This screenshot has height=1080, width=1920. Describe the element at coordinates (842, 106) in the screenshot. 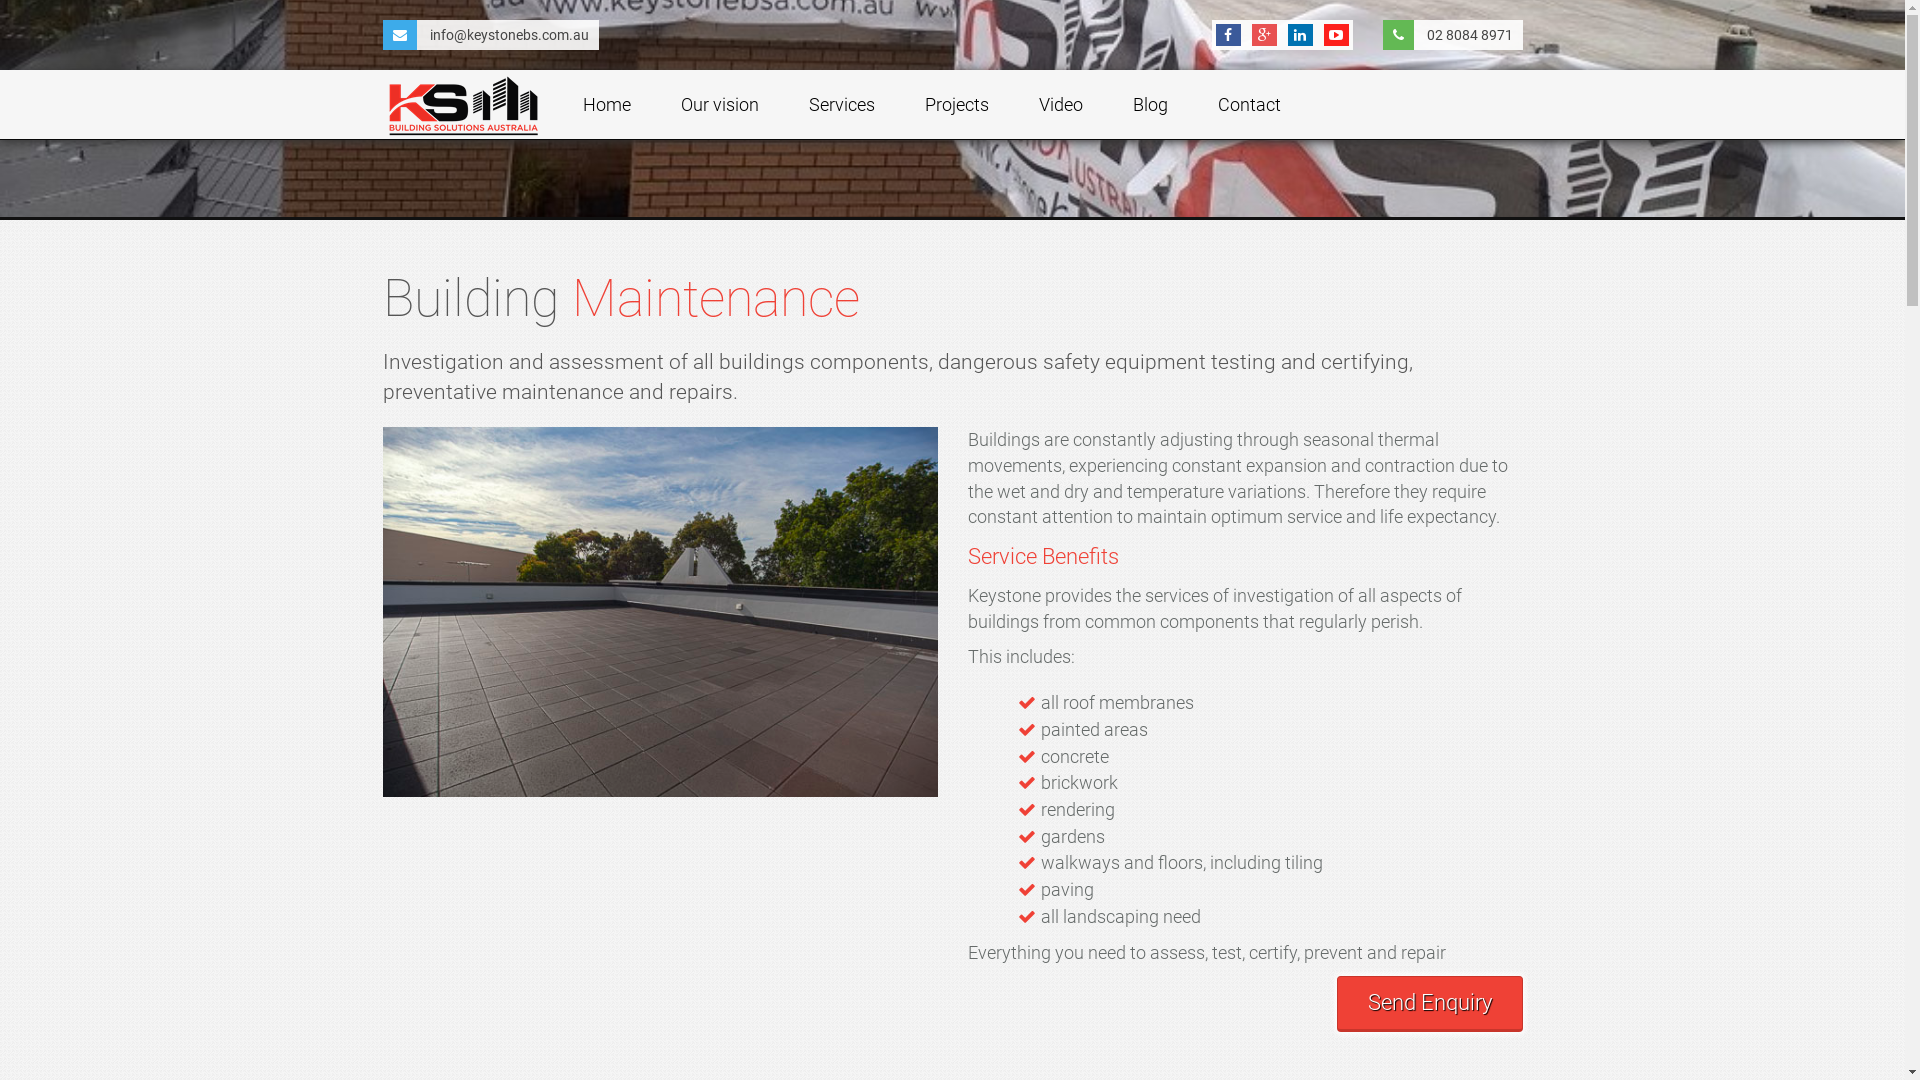

I see `Services` at that location.